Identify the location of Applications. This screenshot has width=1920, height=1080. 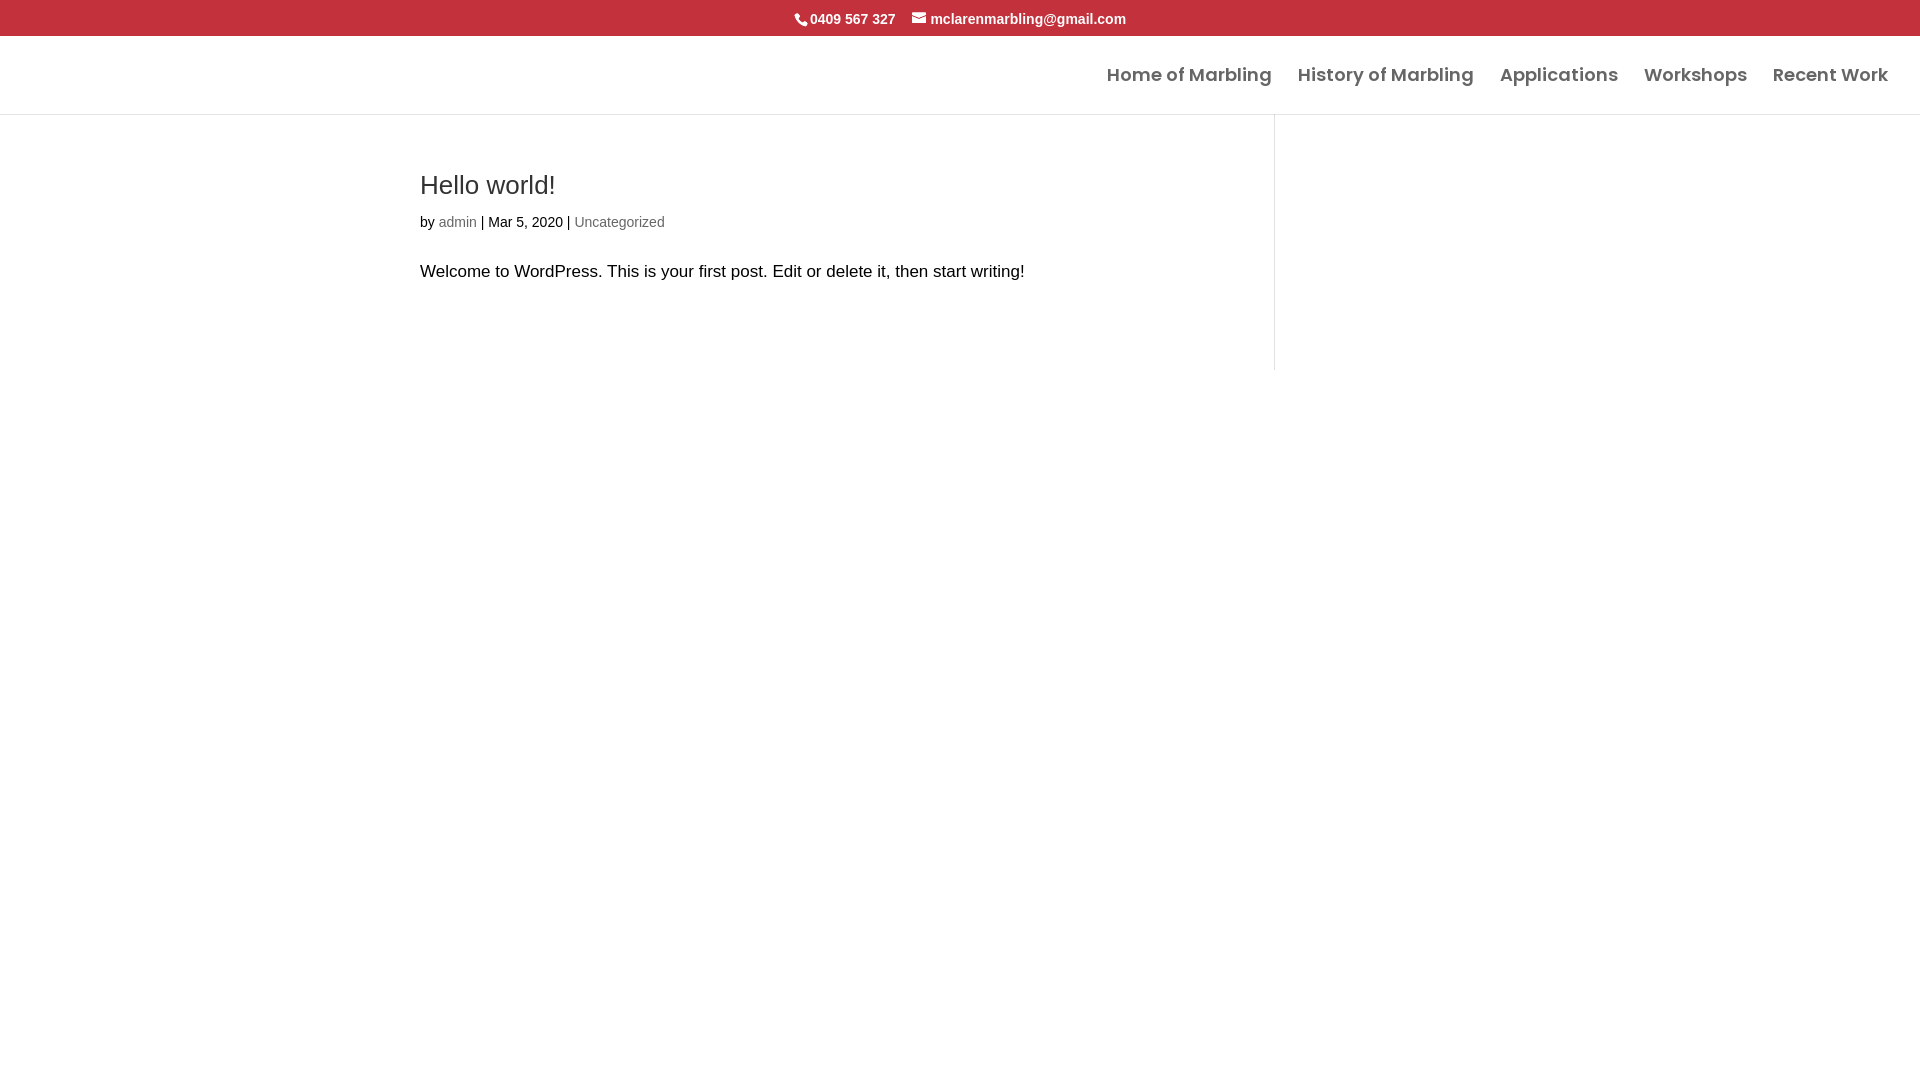
(1559, 91).